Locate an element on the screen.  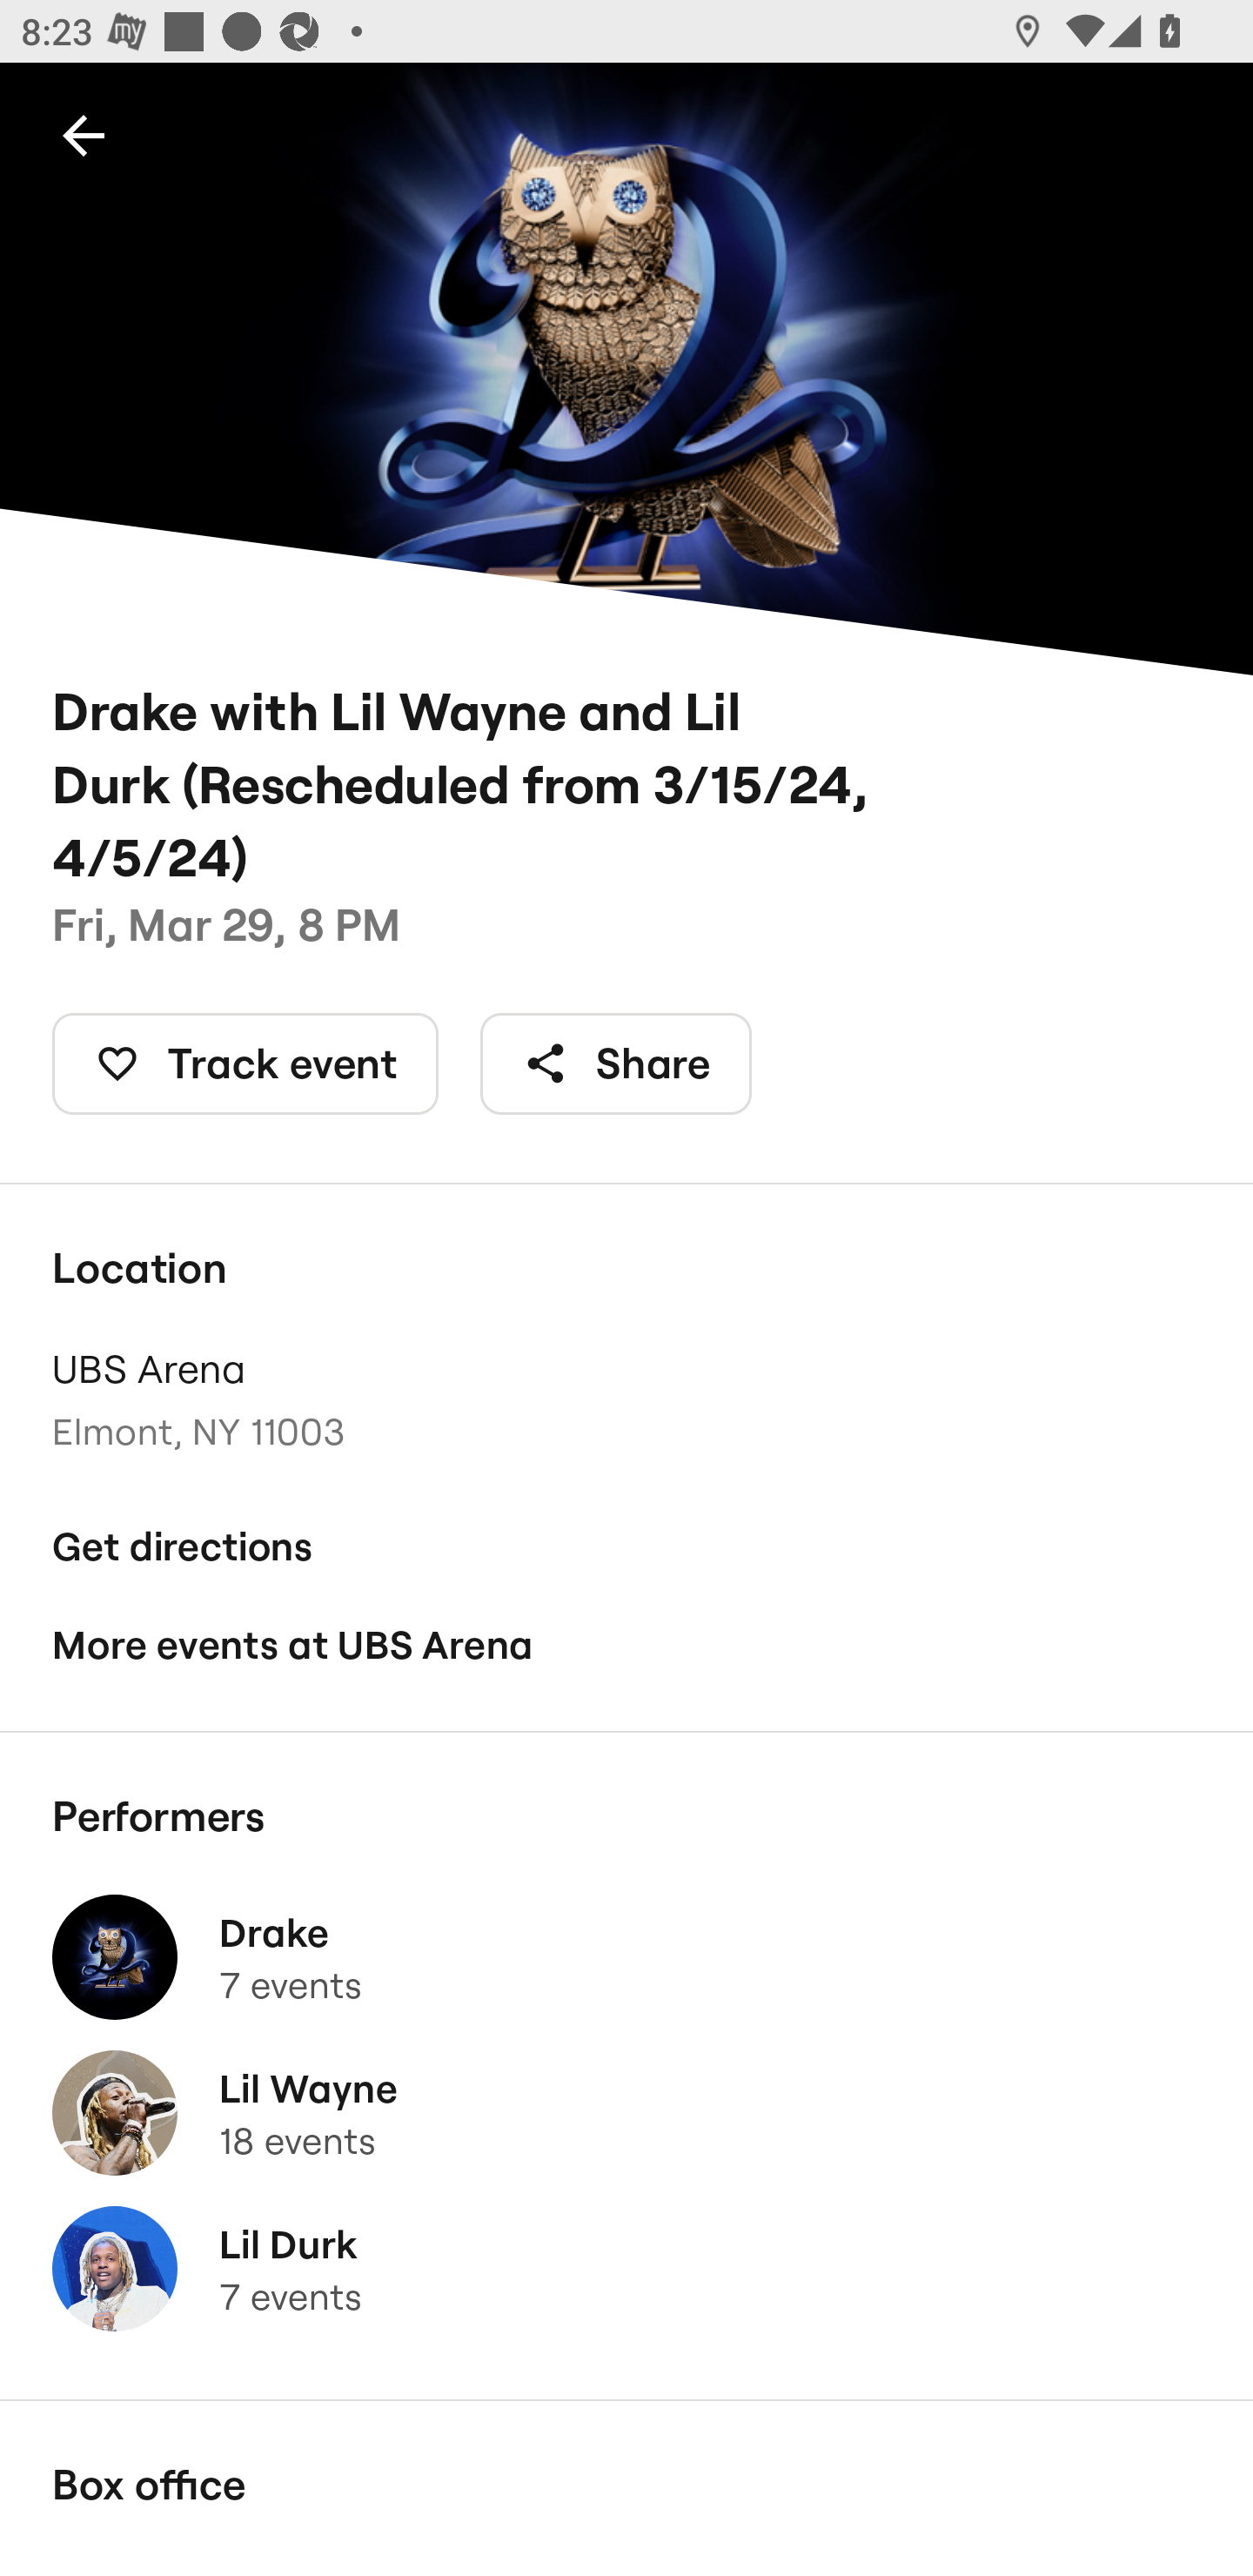
Lil Wayne 18 events is located at coordinates (626, 2113).